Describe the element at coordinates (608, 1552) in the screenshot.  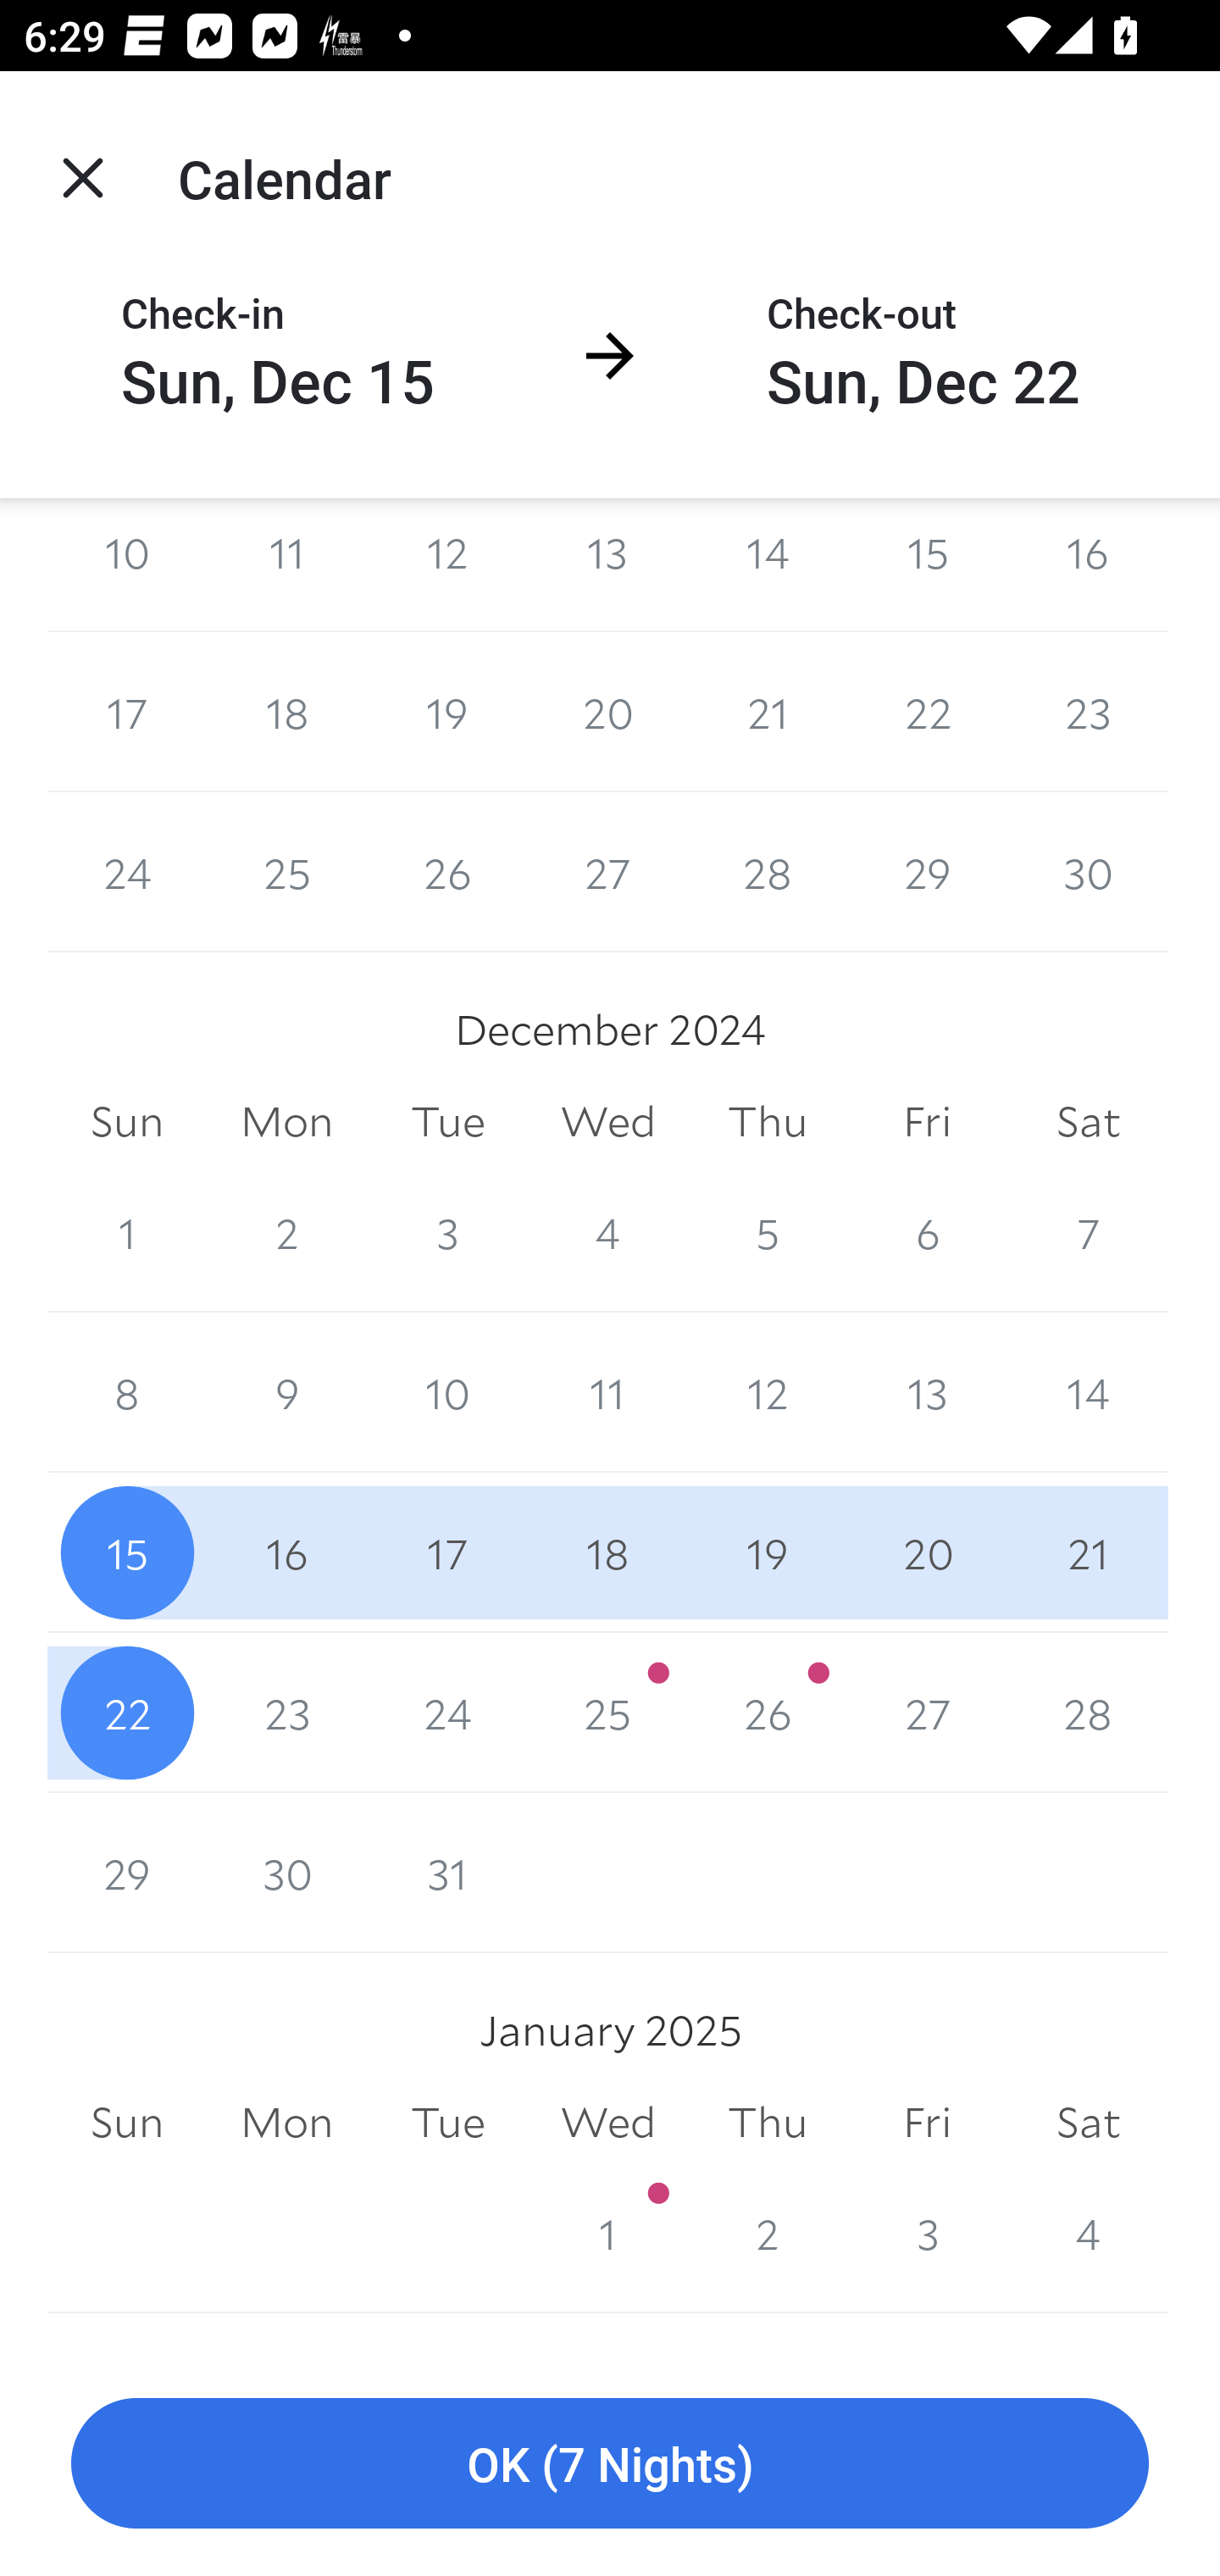
I see `18 18 December 2024` at that location.